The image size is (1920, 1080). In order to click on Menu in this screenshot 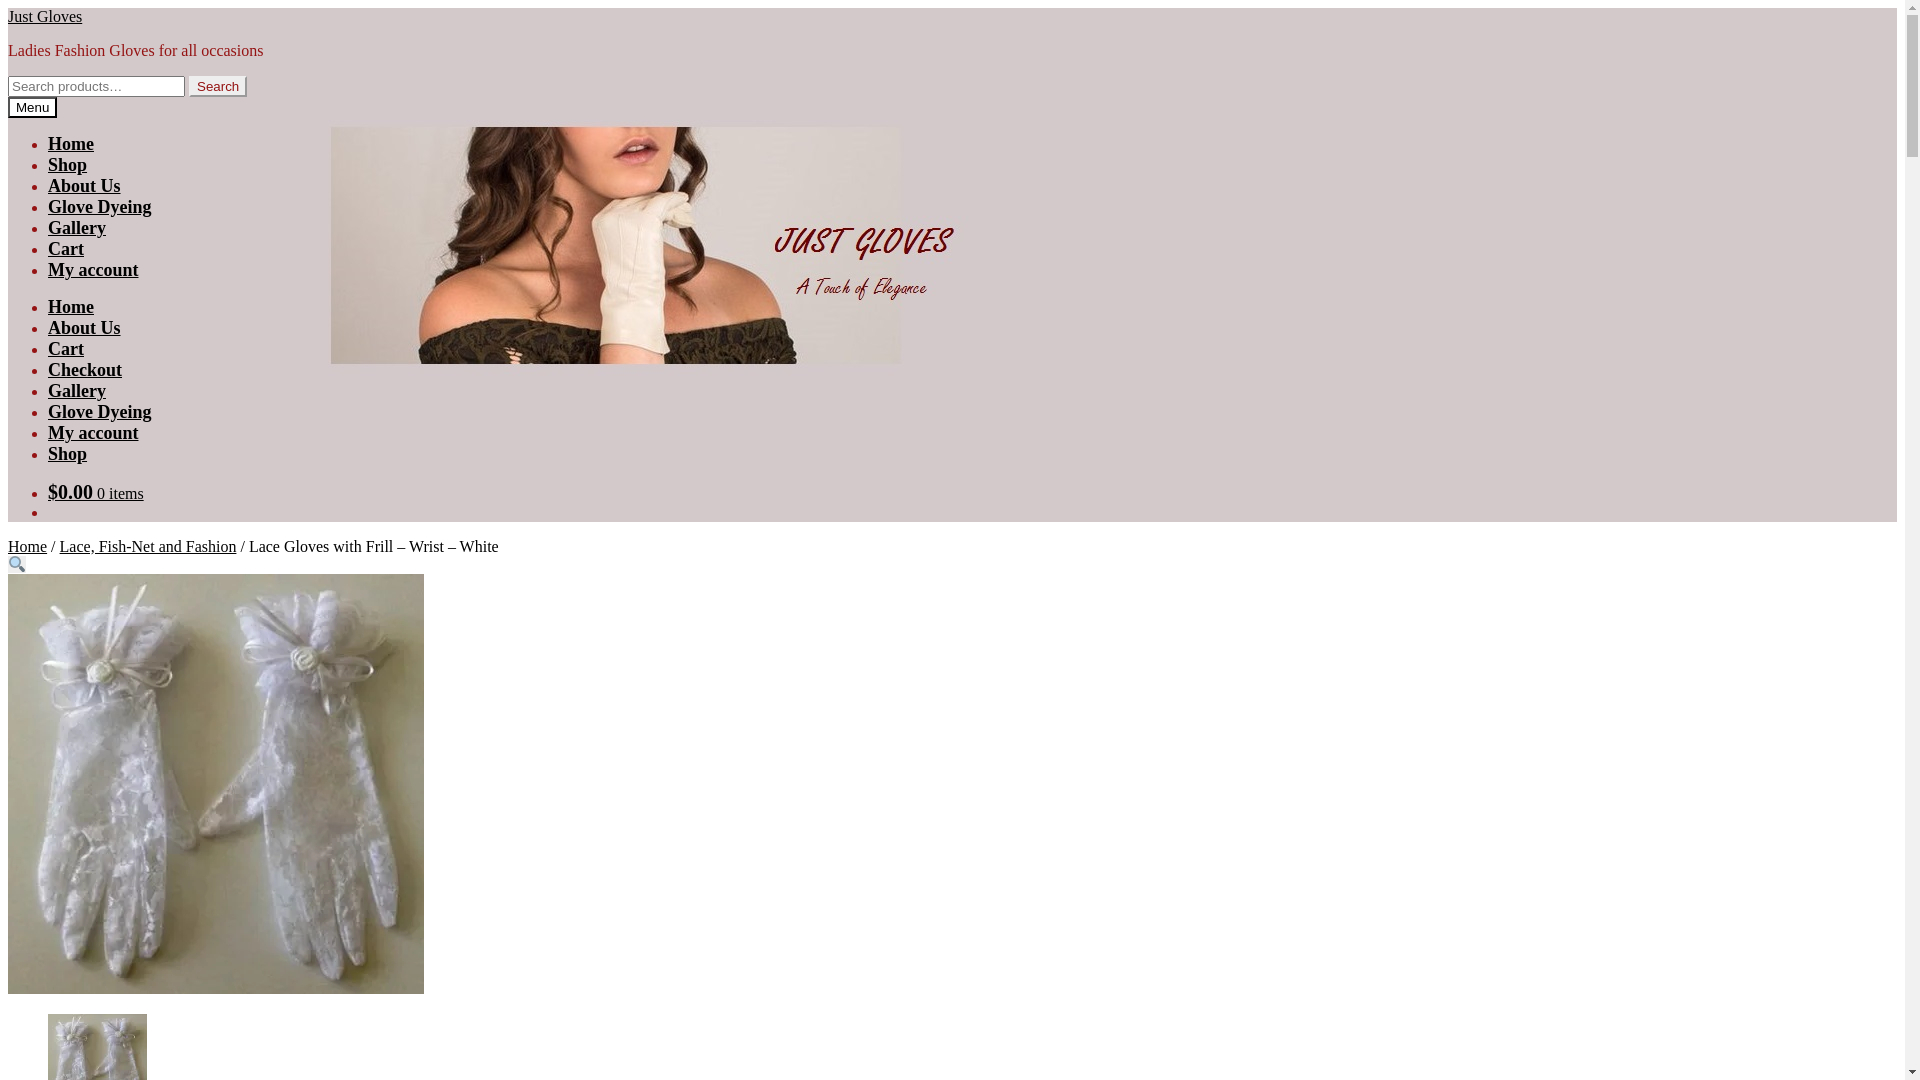, I will do `click(32, 108)`.